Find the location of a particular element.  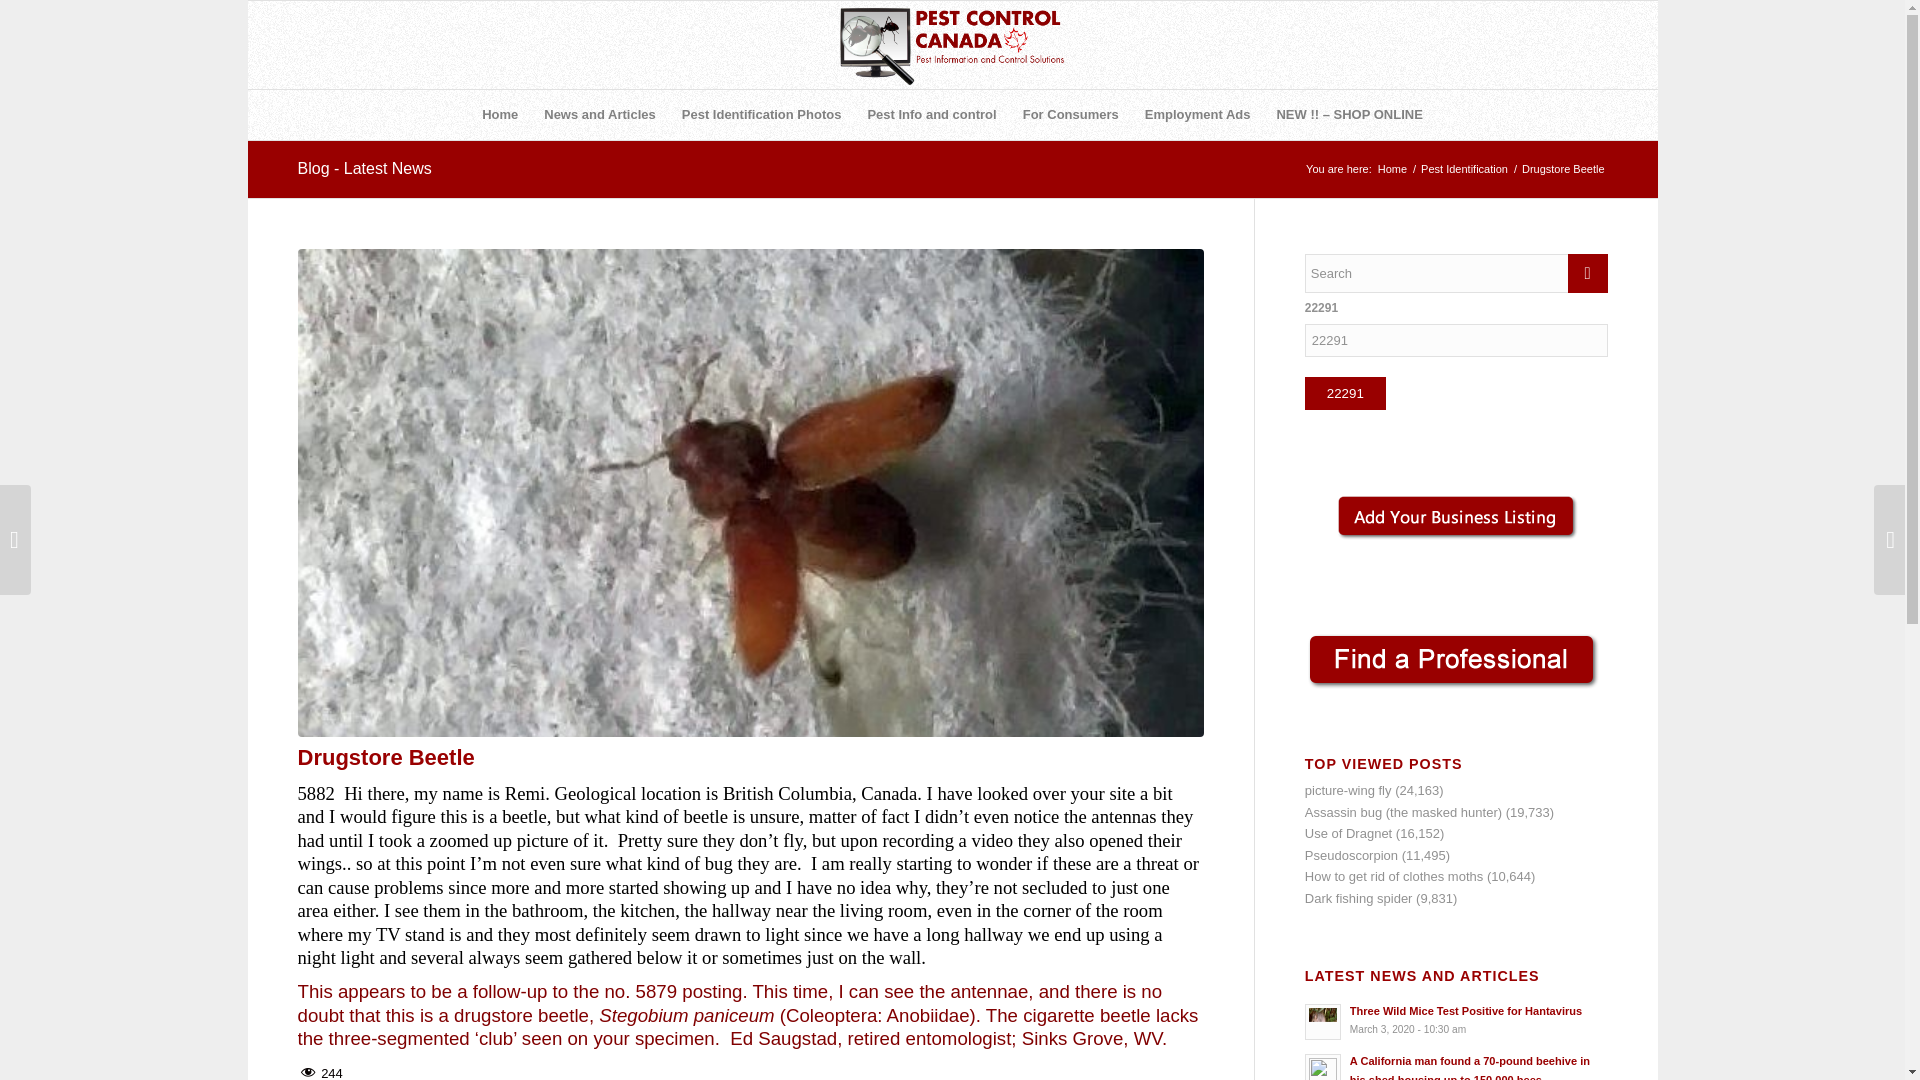

Pest Info and control is located at coordinates (932, 114).